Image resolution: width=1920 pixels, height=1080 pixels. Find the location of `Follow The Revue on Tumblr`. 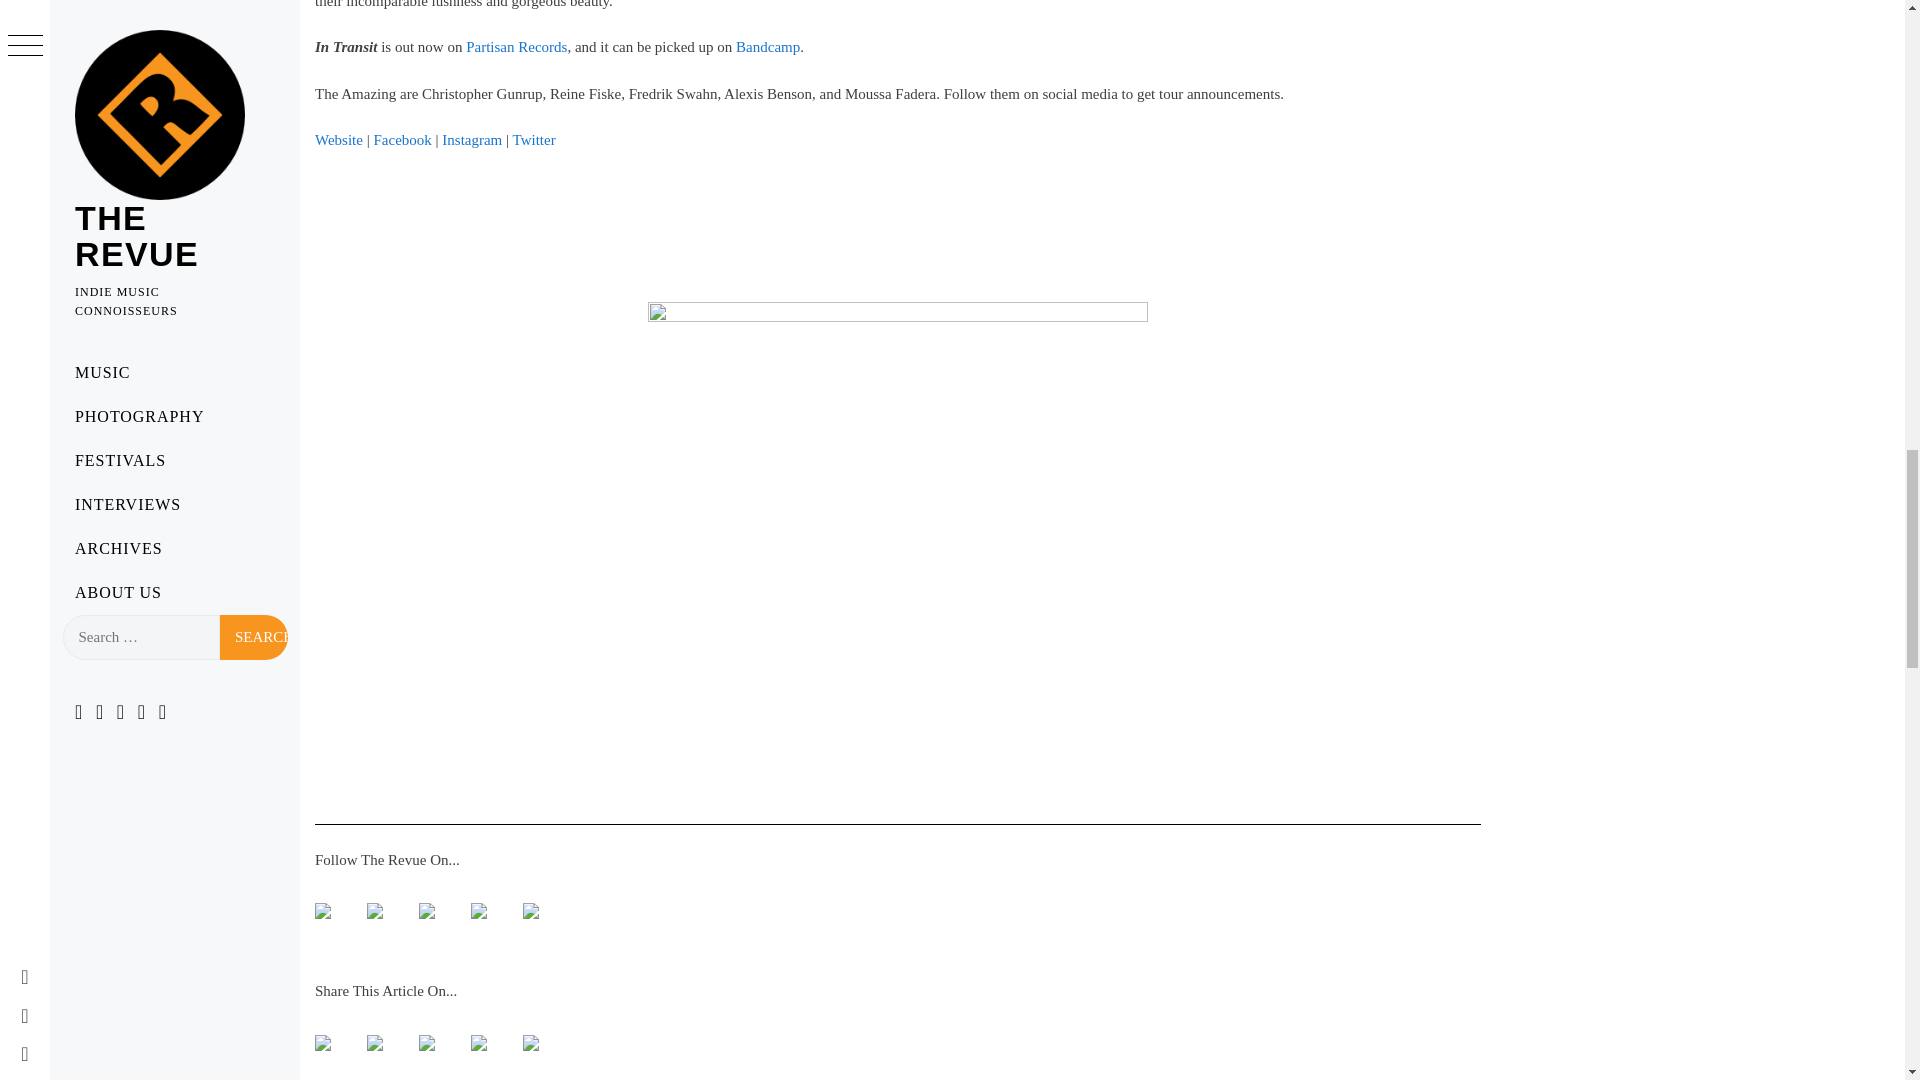

Follow The Revue on Tumblr is located at coordinates (478, 910).